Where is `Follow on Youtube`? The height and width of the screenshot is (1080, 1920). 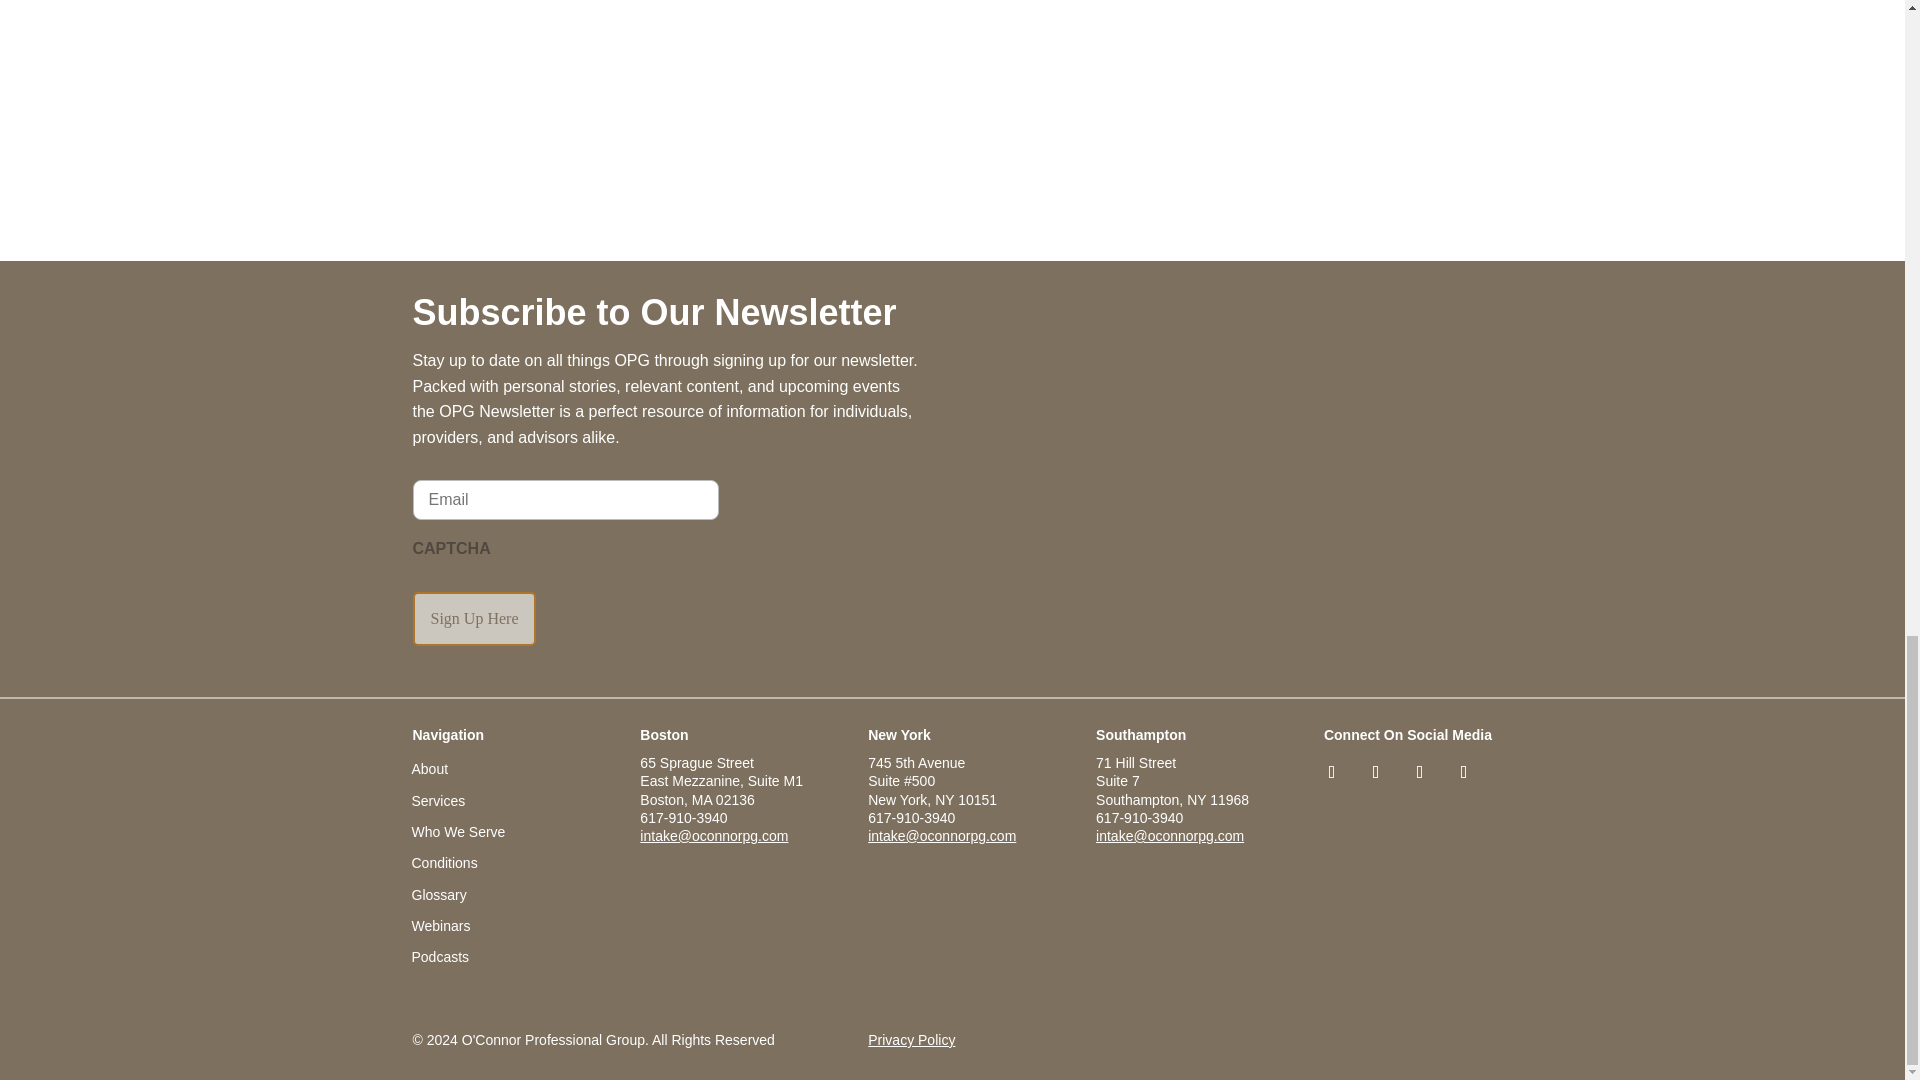
Follow on Youtube is located at coordinates (1464, 771).